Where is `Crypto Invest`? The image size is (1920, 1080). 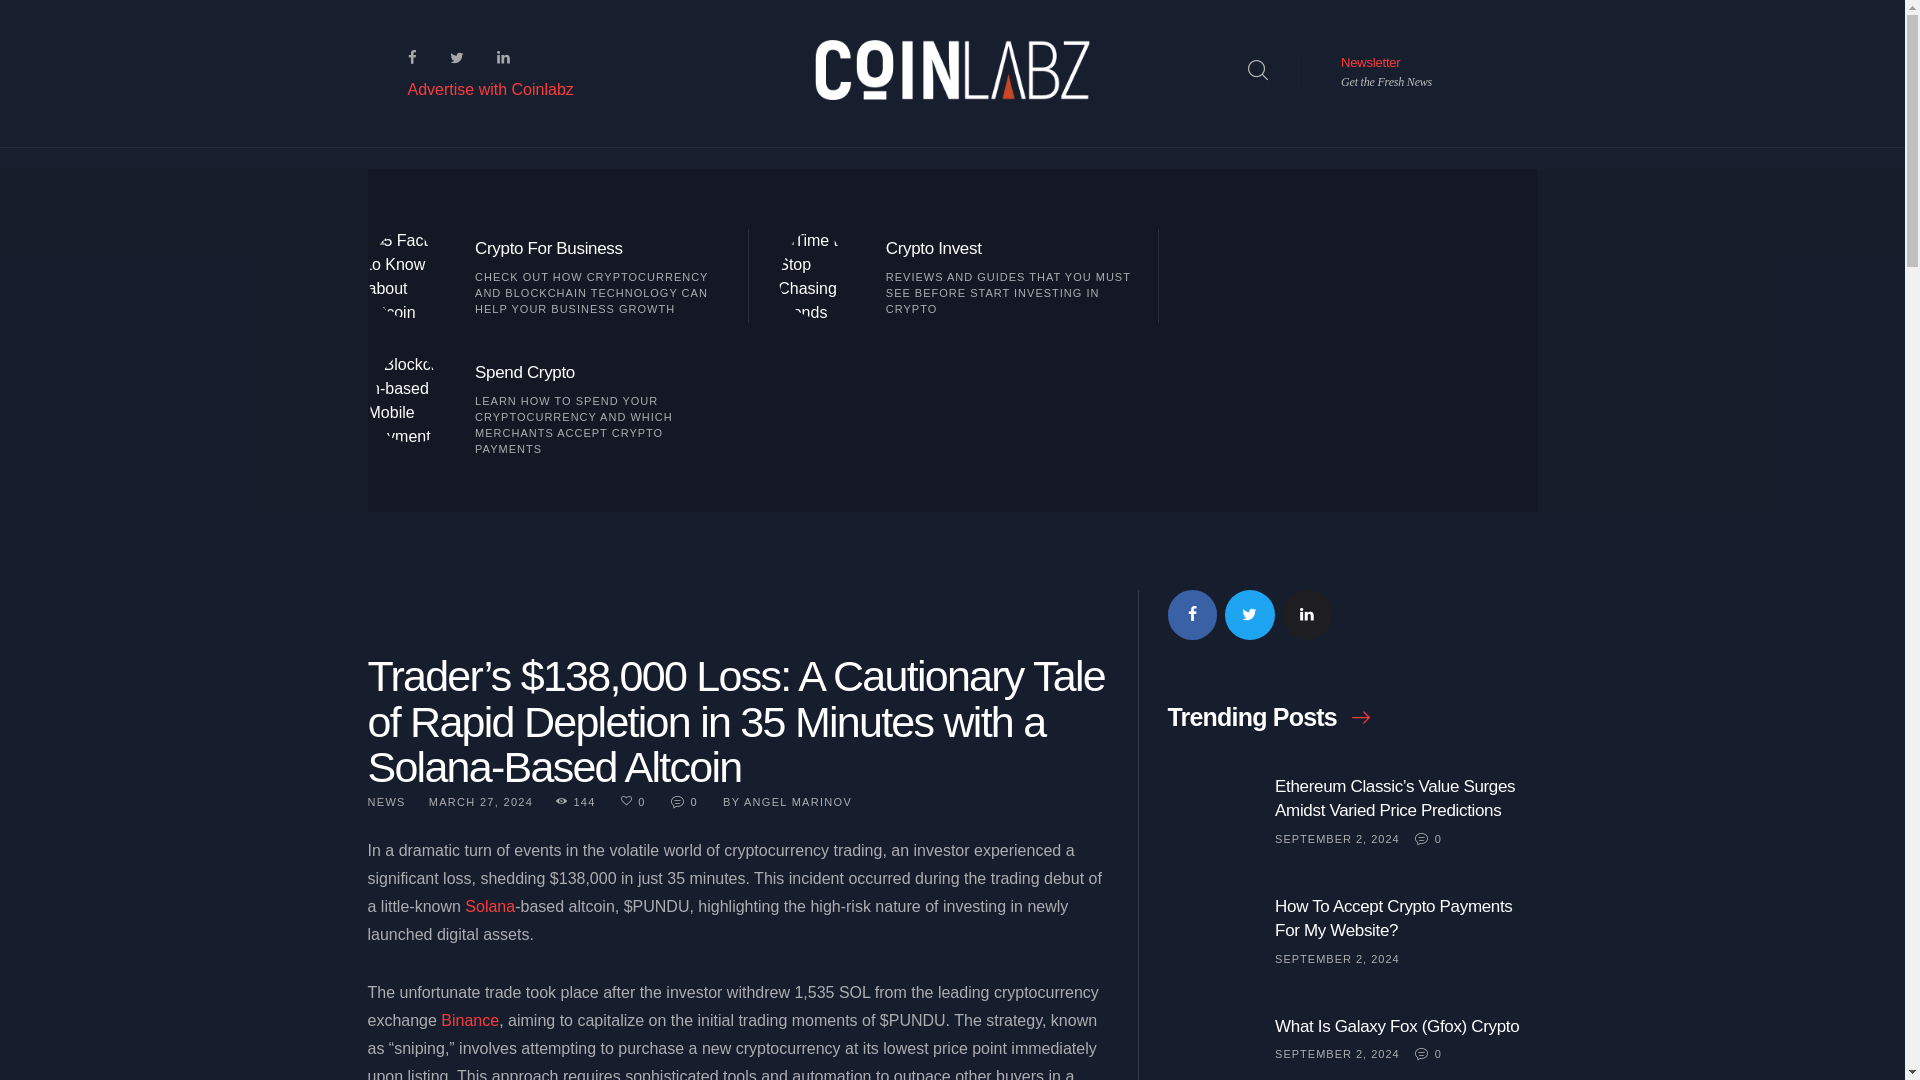
Crypto Invest is located at coordinates (1010, 248).